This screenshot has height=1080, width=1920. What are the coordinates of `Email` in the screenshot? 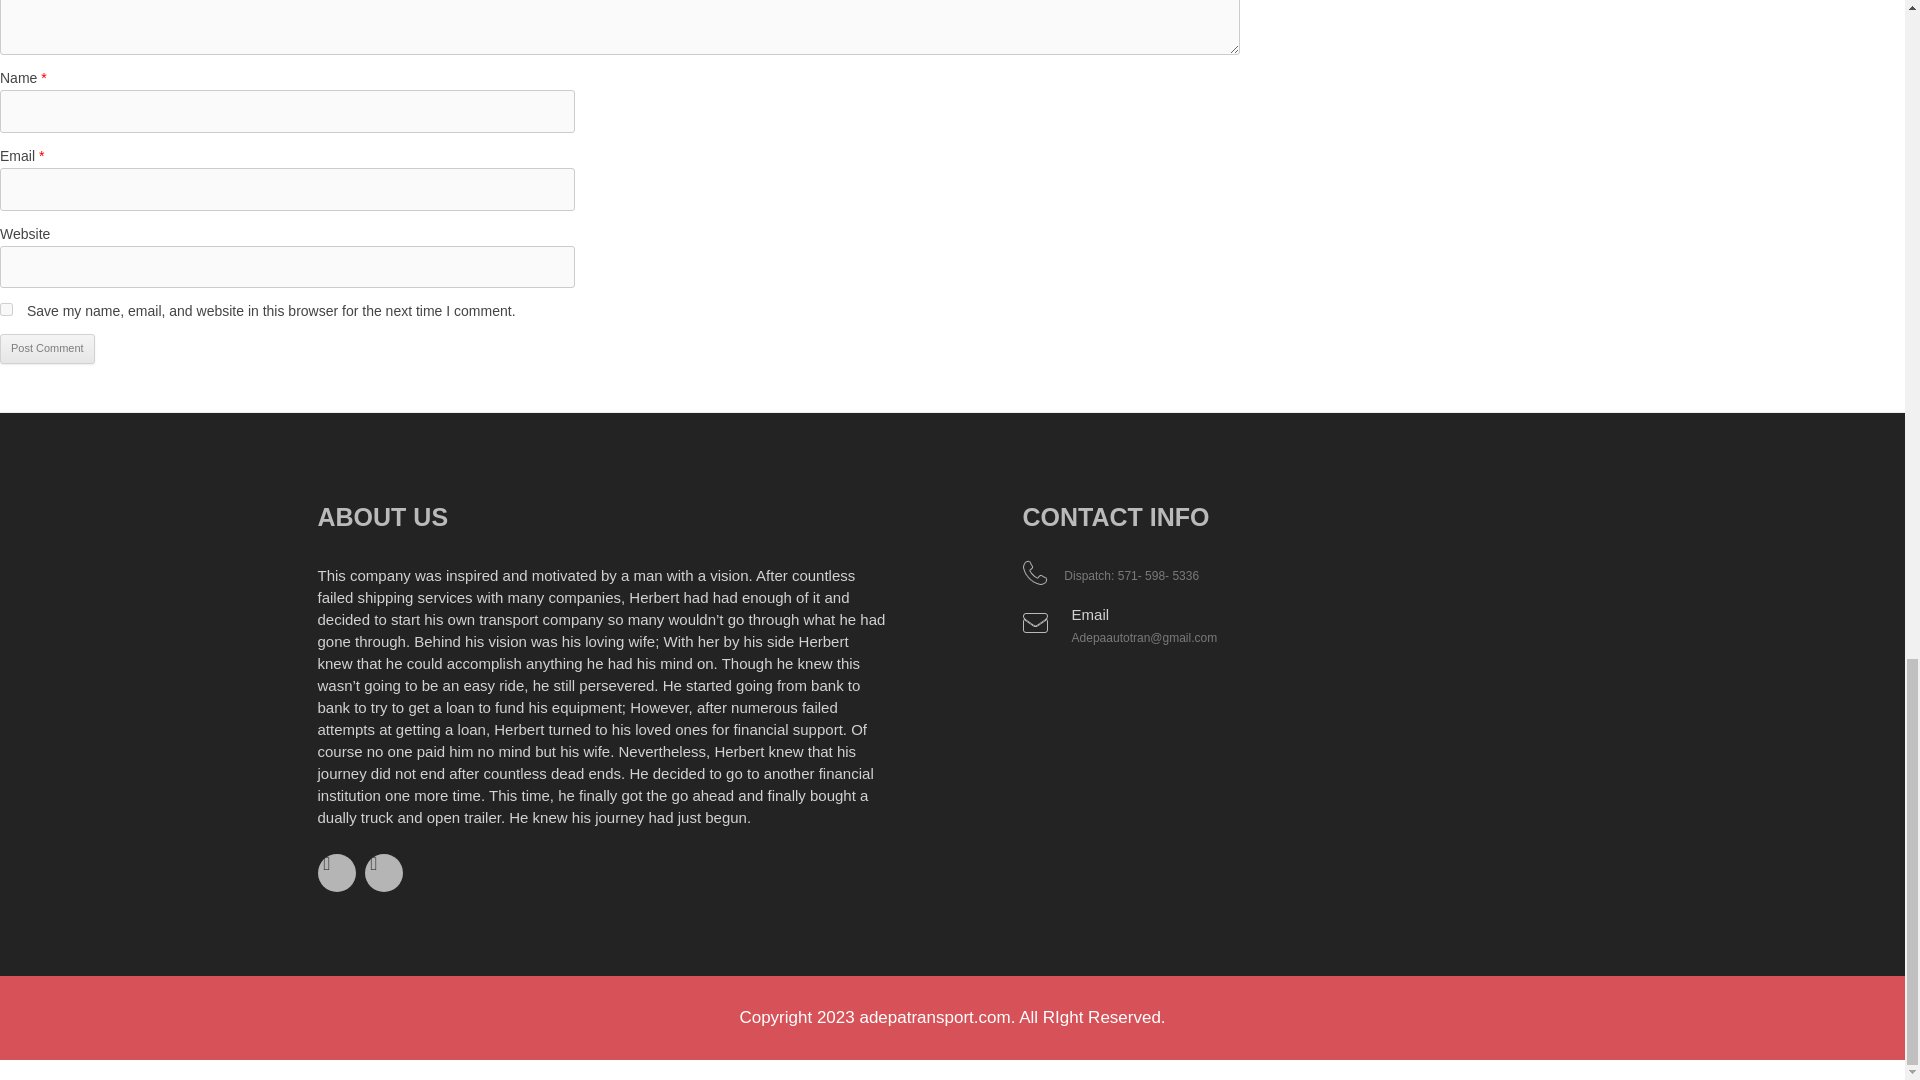 It's located at (1090, 614).